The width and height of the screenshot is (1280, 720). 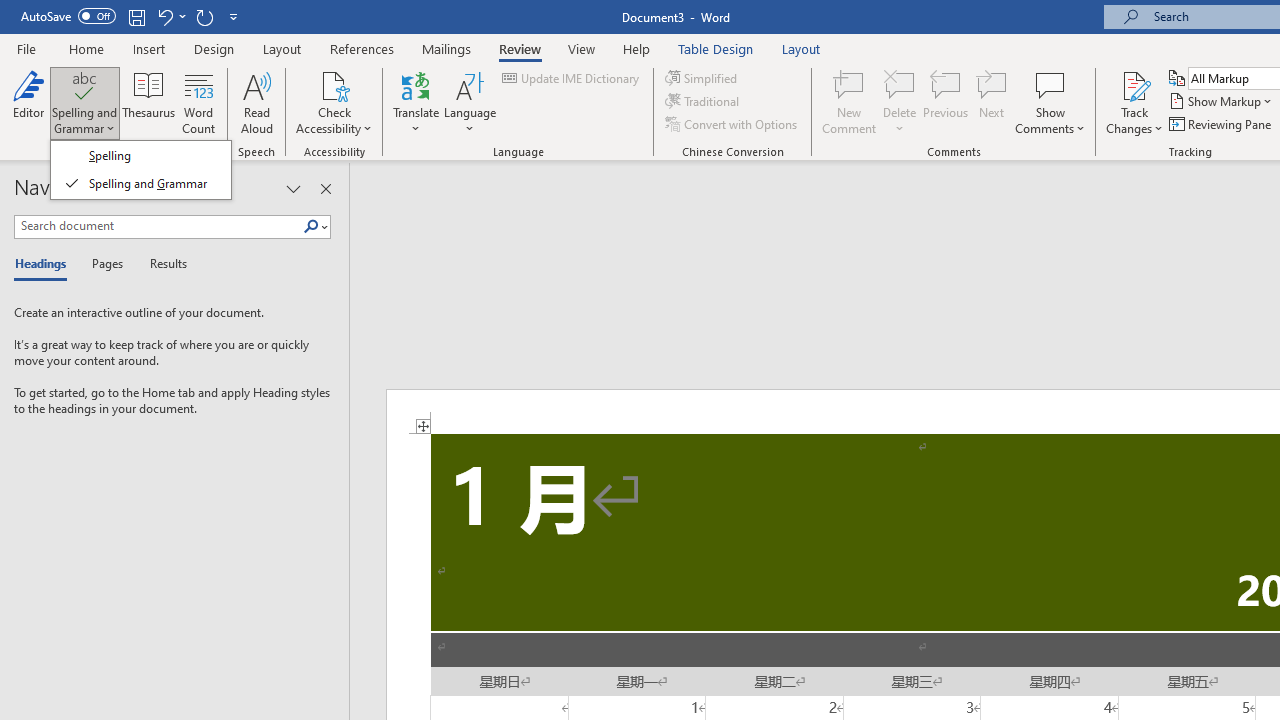 I want to click on Word Count, so click(x=198, y=102).